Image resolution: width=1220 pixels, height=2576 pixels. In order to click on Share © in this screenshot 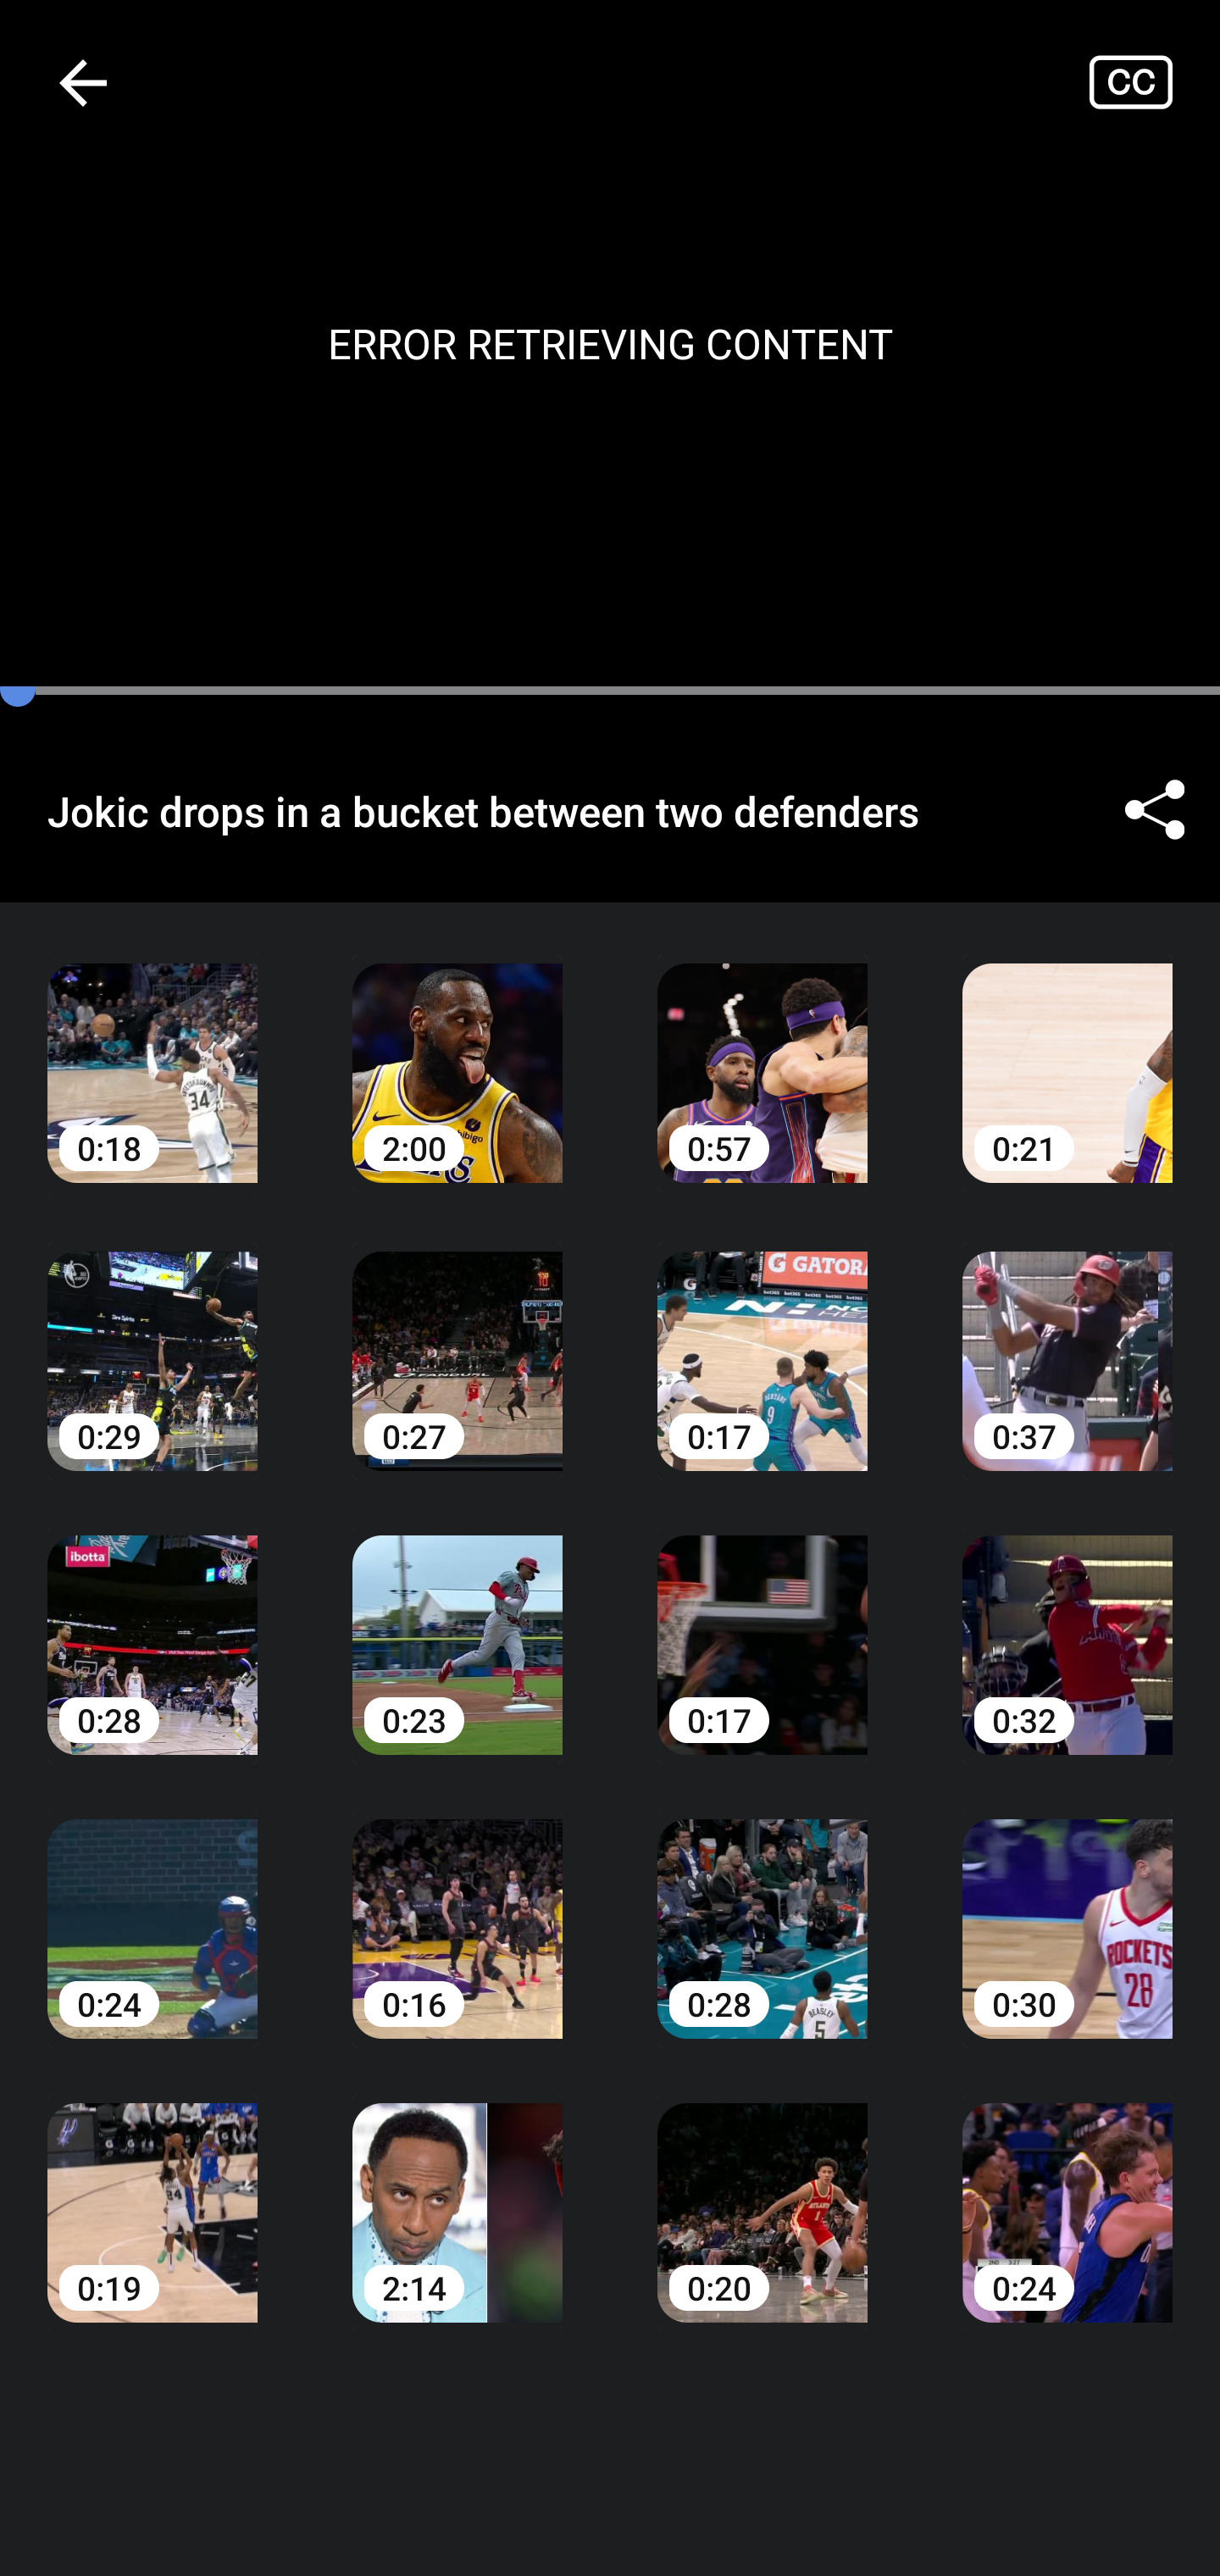, I will do `click(1154, 810)`.